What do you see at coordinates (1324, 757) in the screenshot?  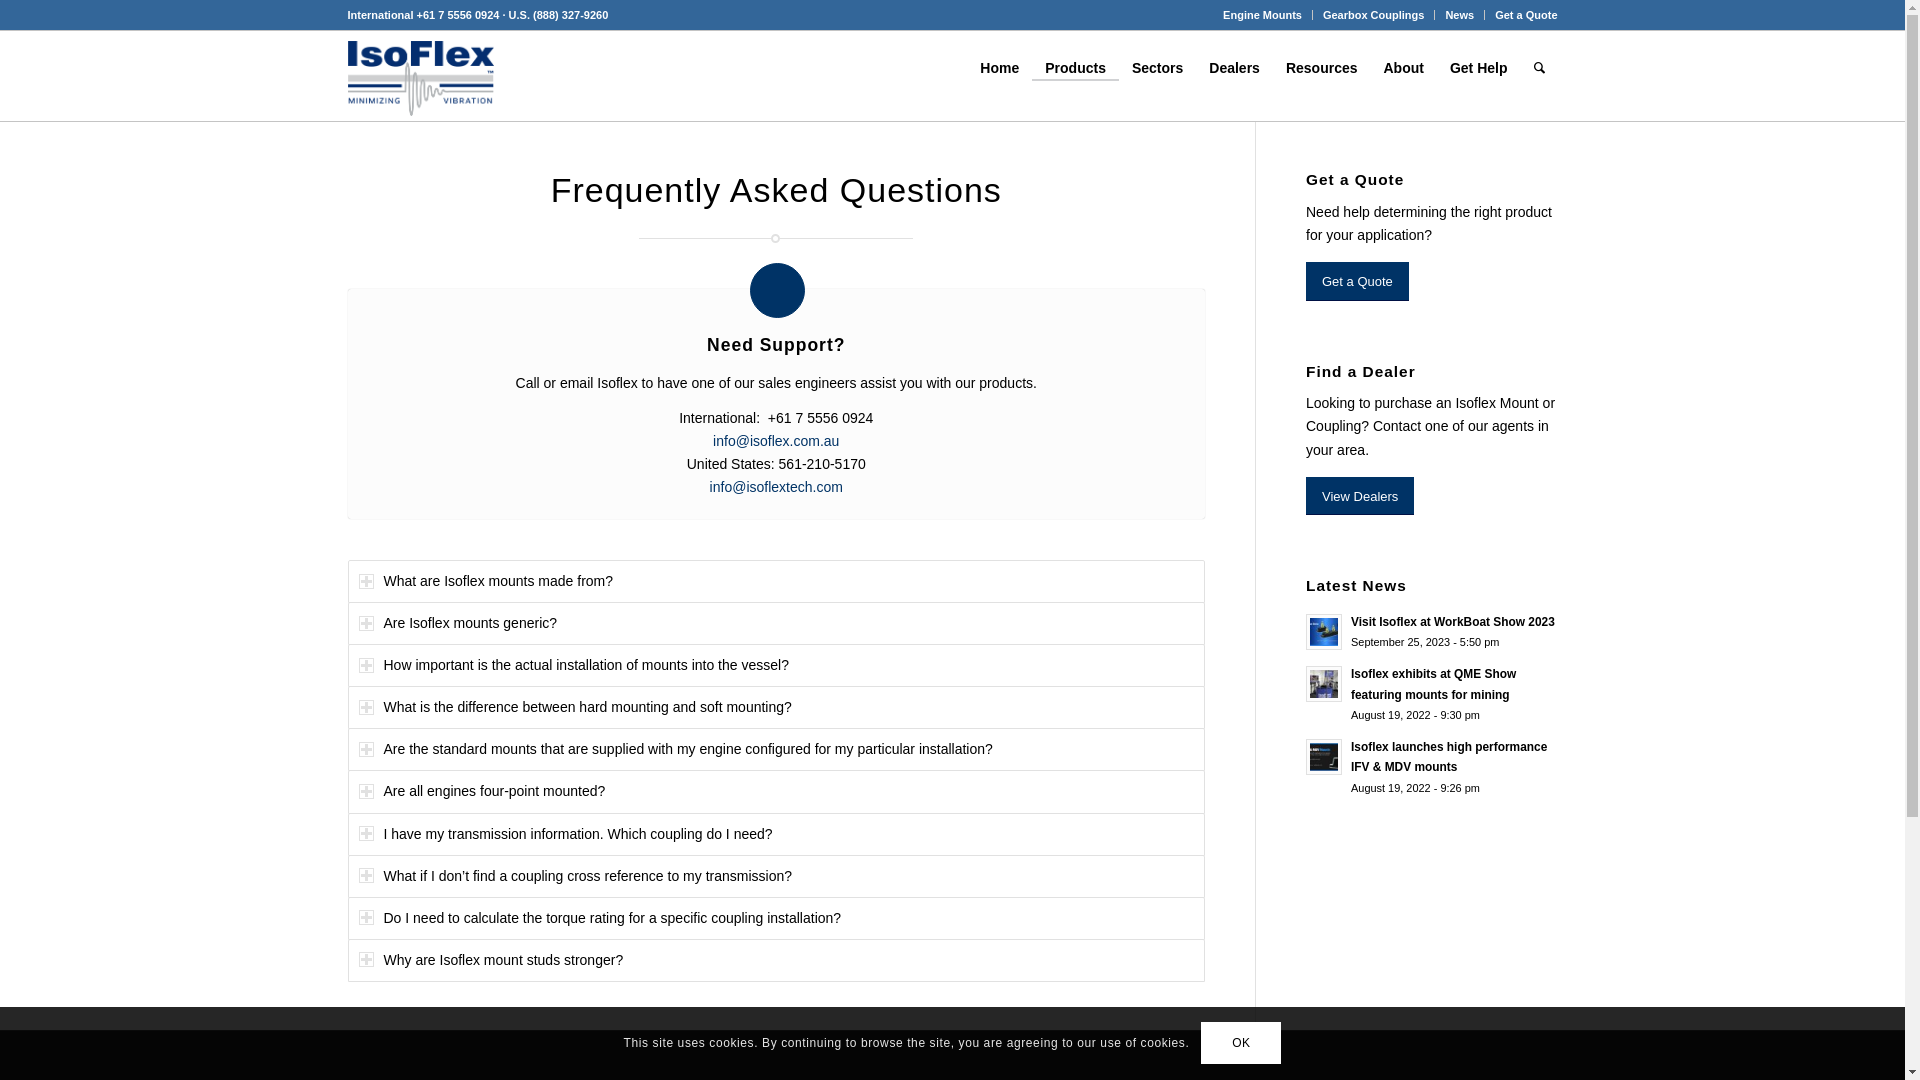 I see `Read: Isoflex launches high performance IFV & MDV mounts` at bounding box center [1324, 757].